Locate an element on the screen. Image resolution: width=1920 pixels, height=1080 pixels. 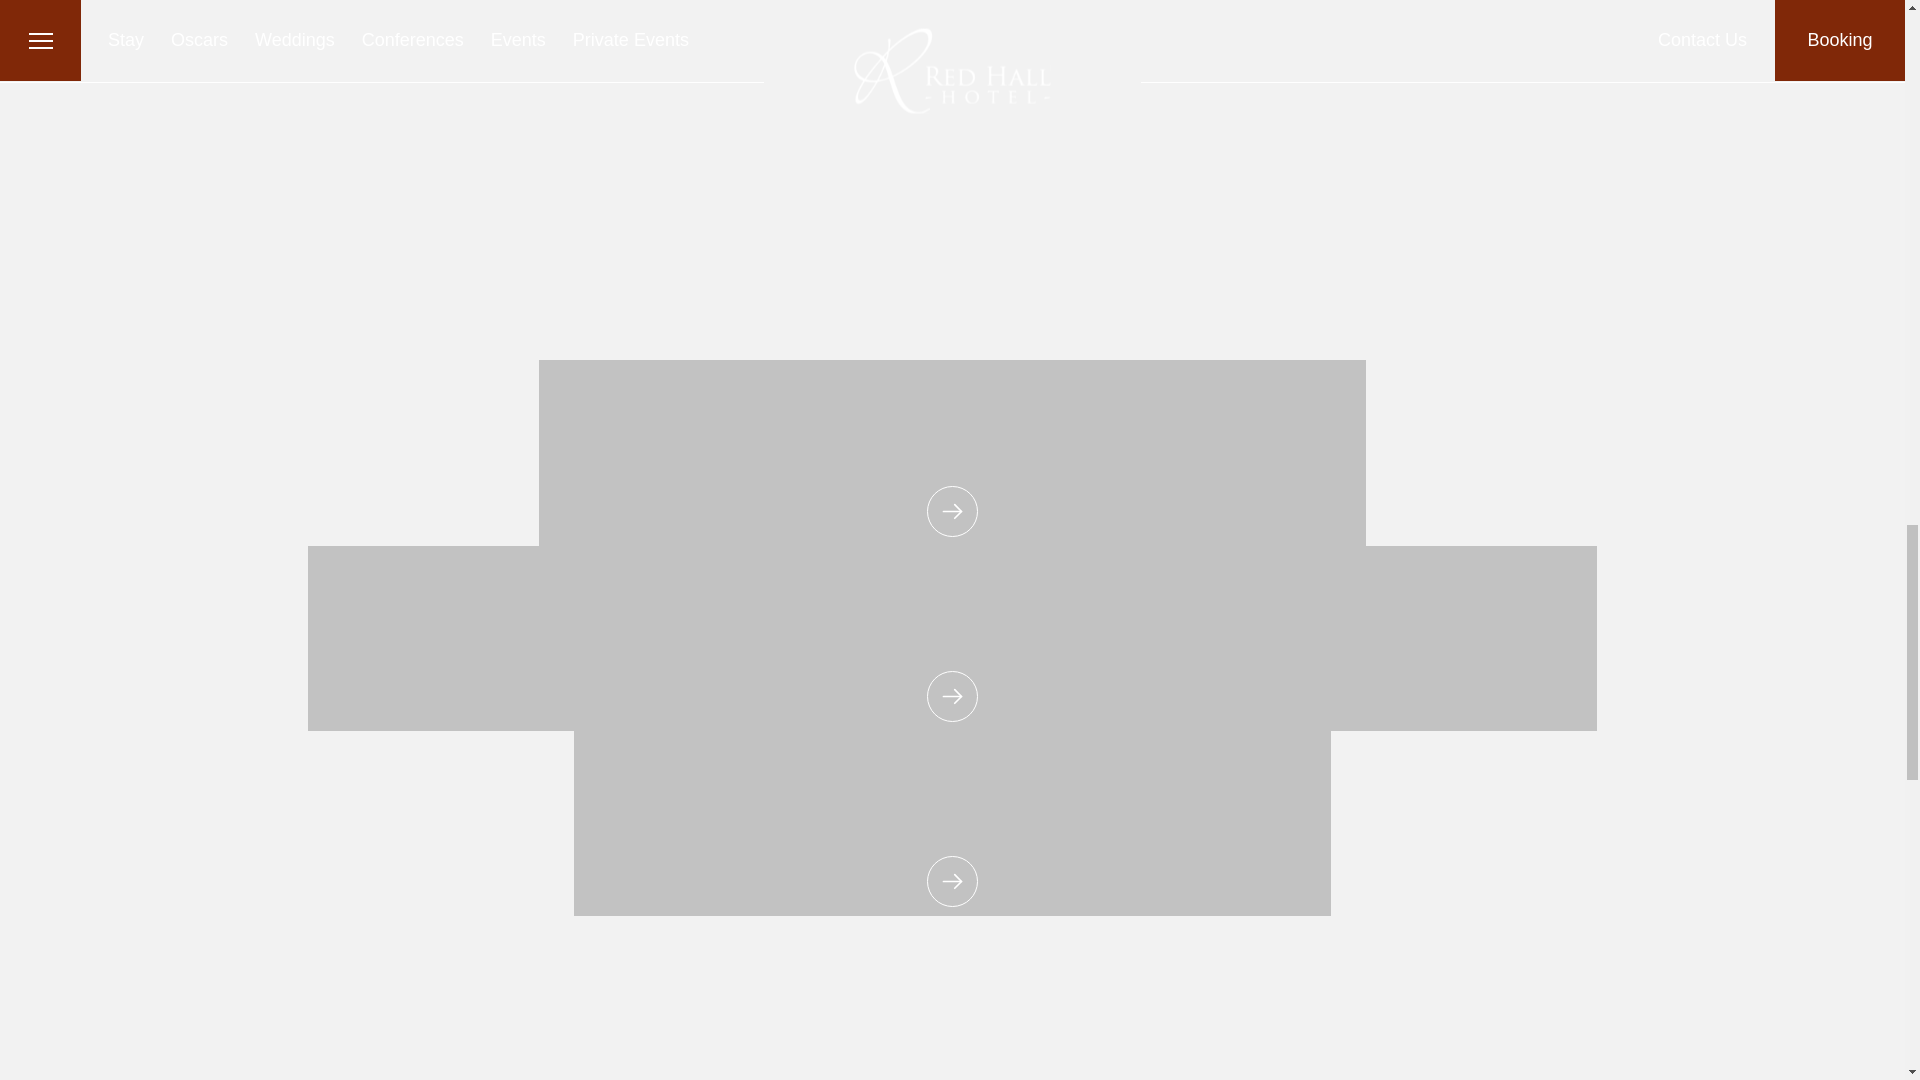
Submit Enquiry is located at coordinates (720, 182).